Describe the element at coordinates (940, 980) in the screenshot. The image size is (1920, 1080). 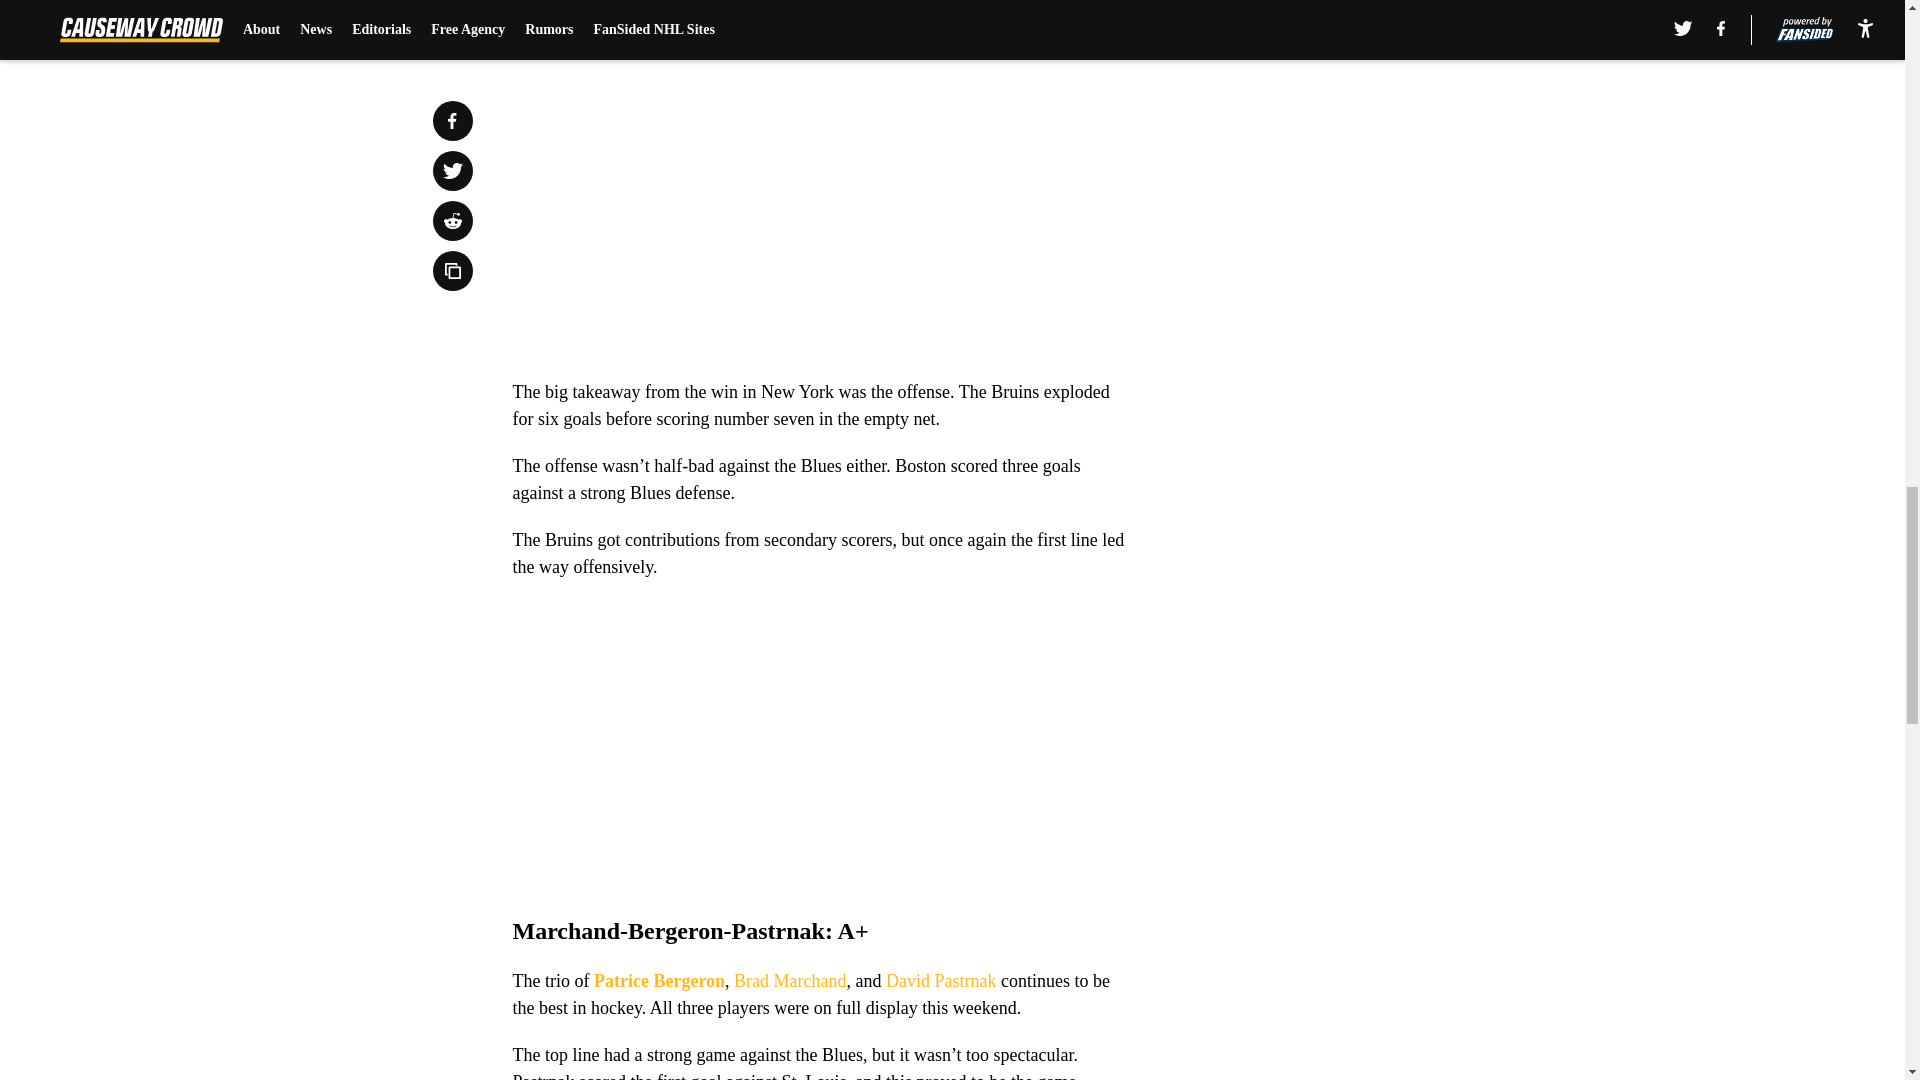
I see `David Pastrnak` at that location.